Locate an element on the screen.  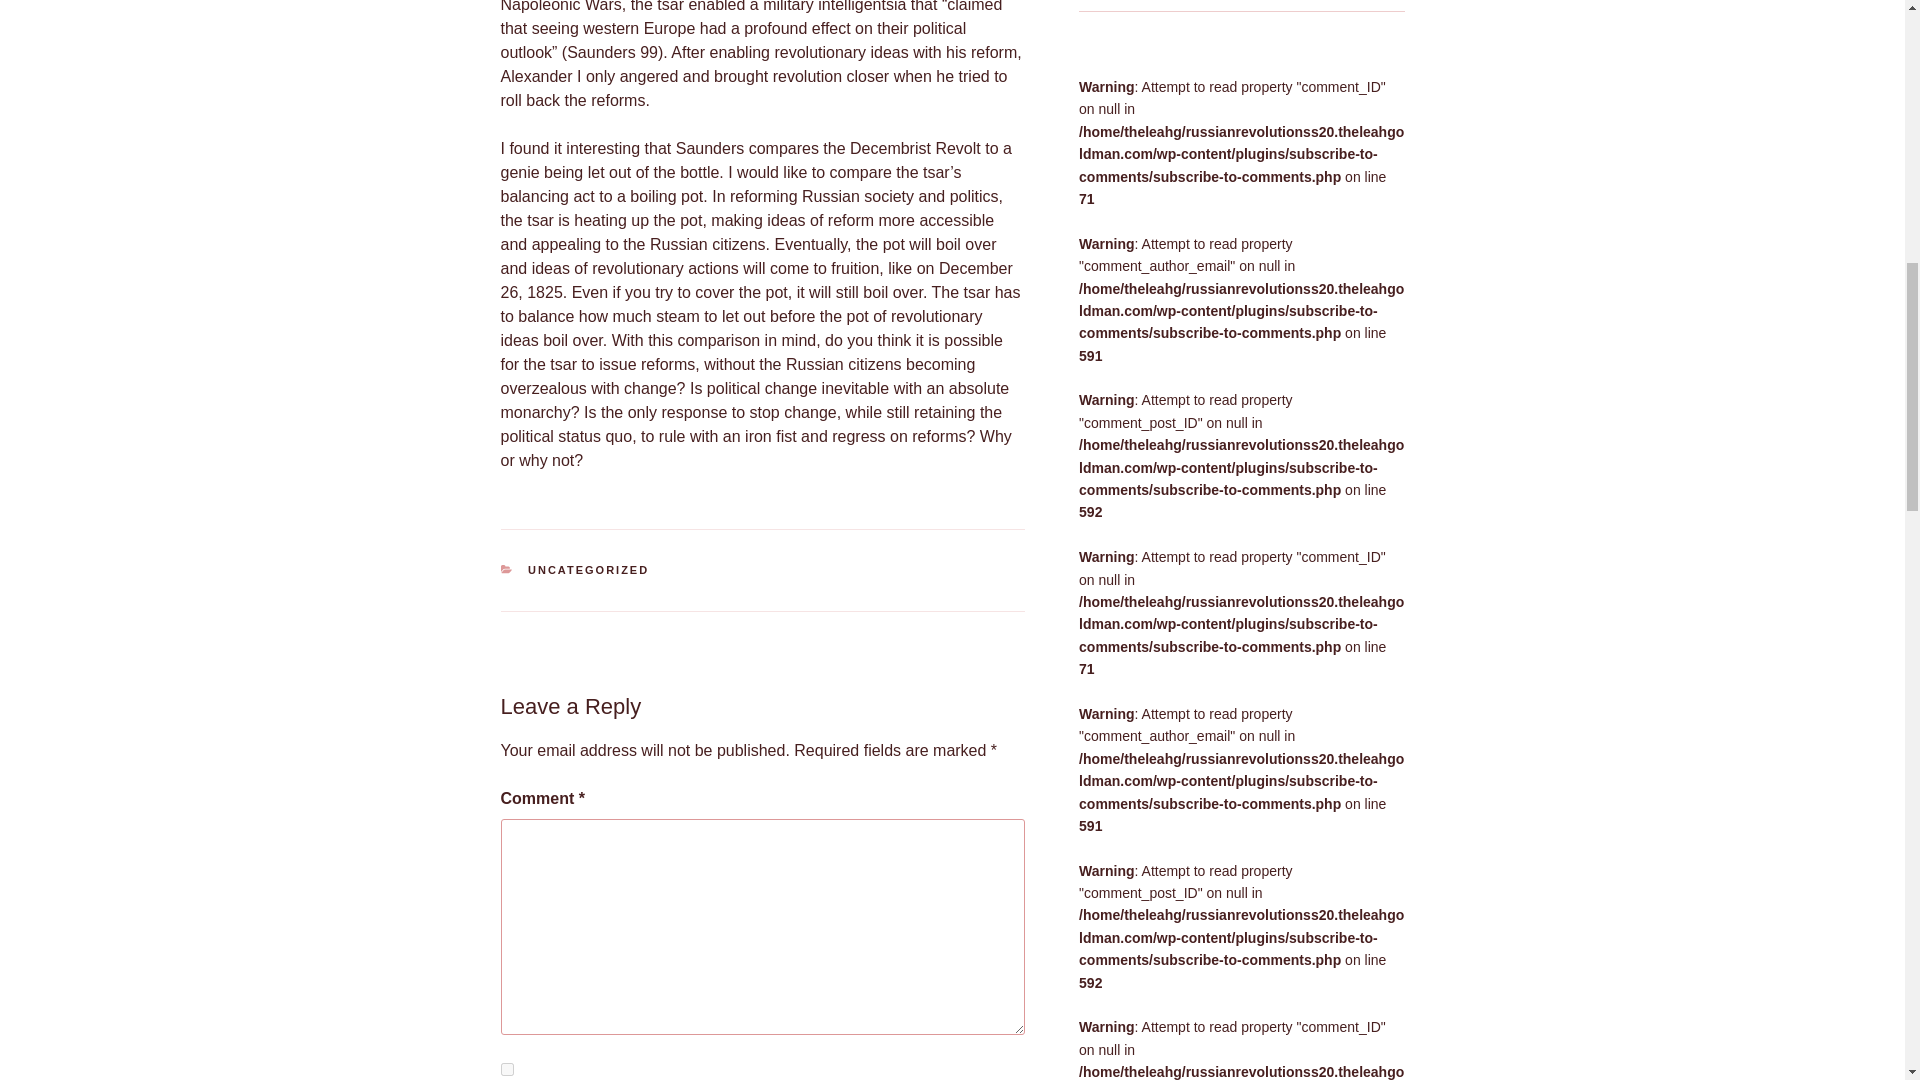
UNCATEGORIZED is located at coordinates (588, 569).